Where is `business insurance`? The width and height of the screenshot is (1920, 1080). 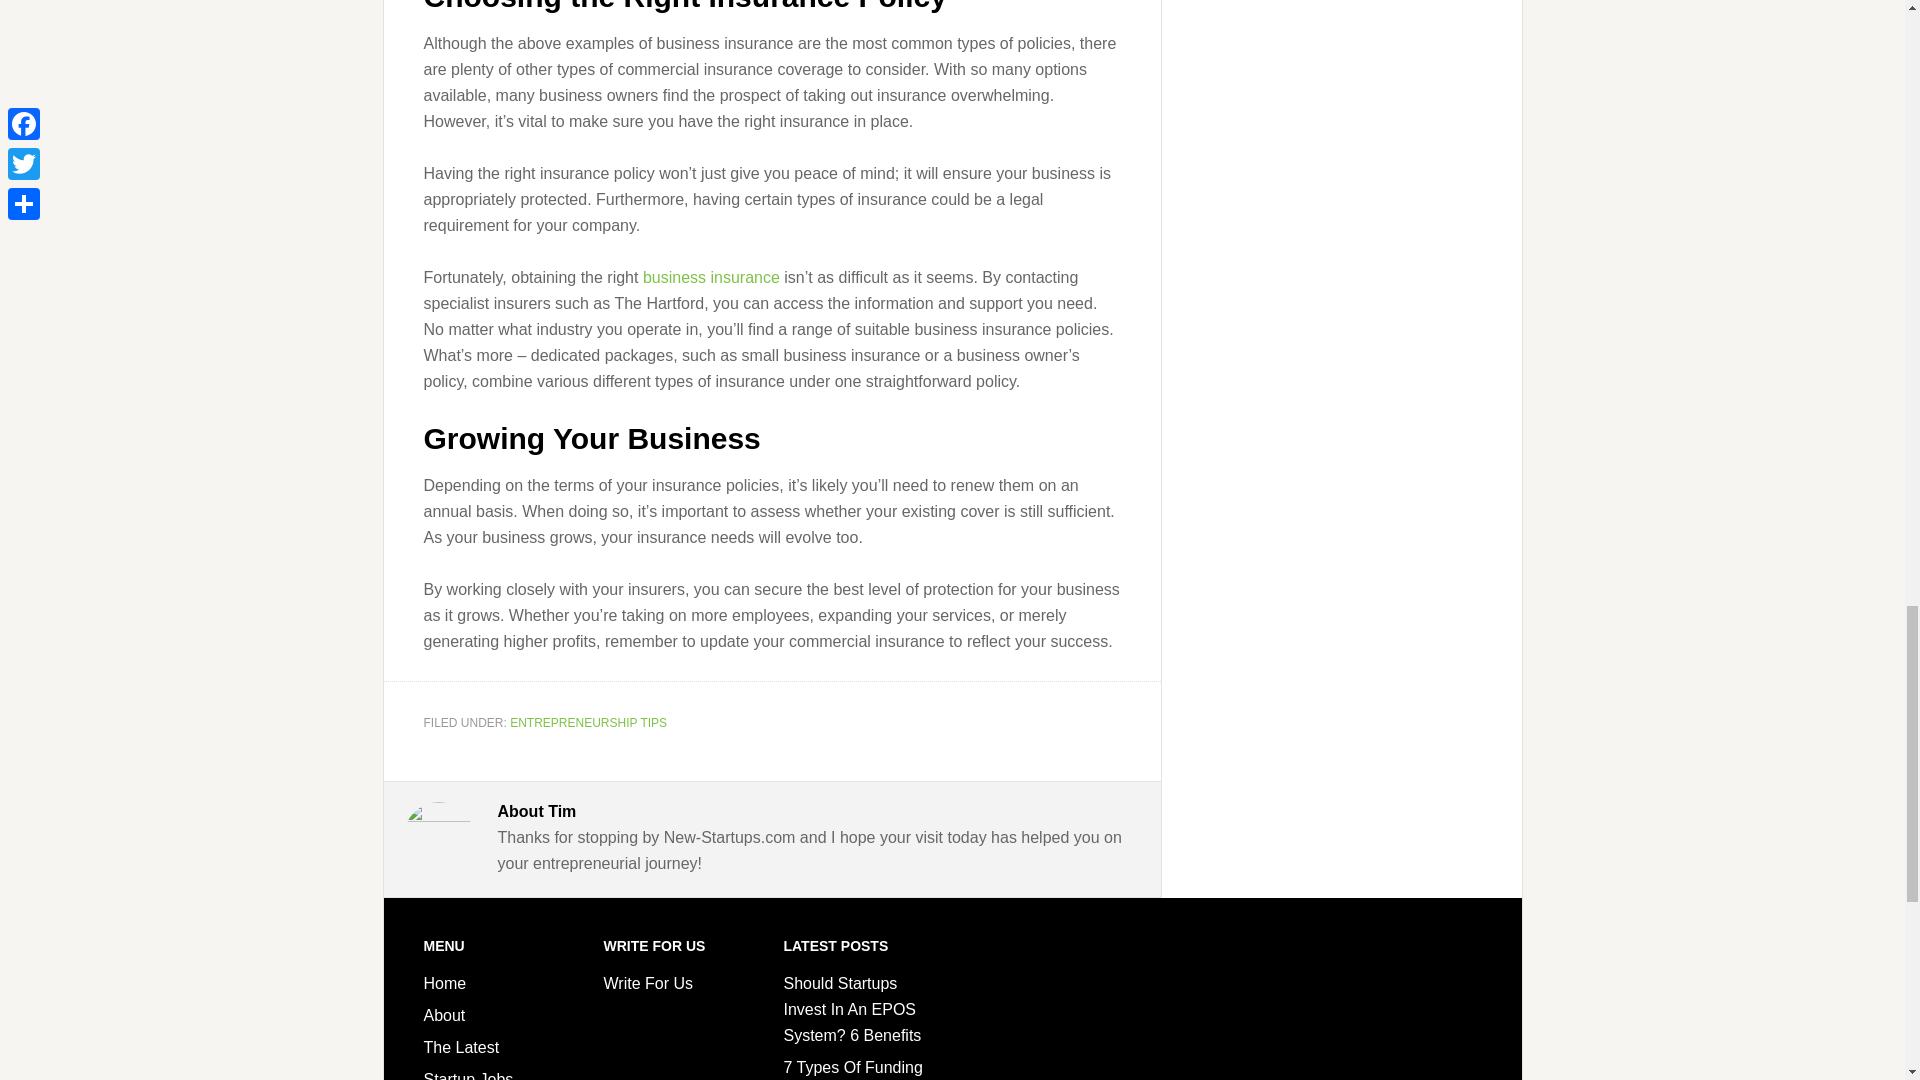
business insurance is located at coordinates (711, 276).